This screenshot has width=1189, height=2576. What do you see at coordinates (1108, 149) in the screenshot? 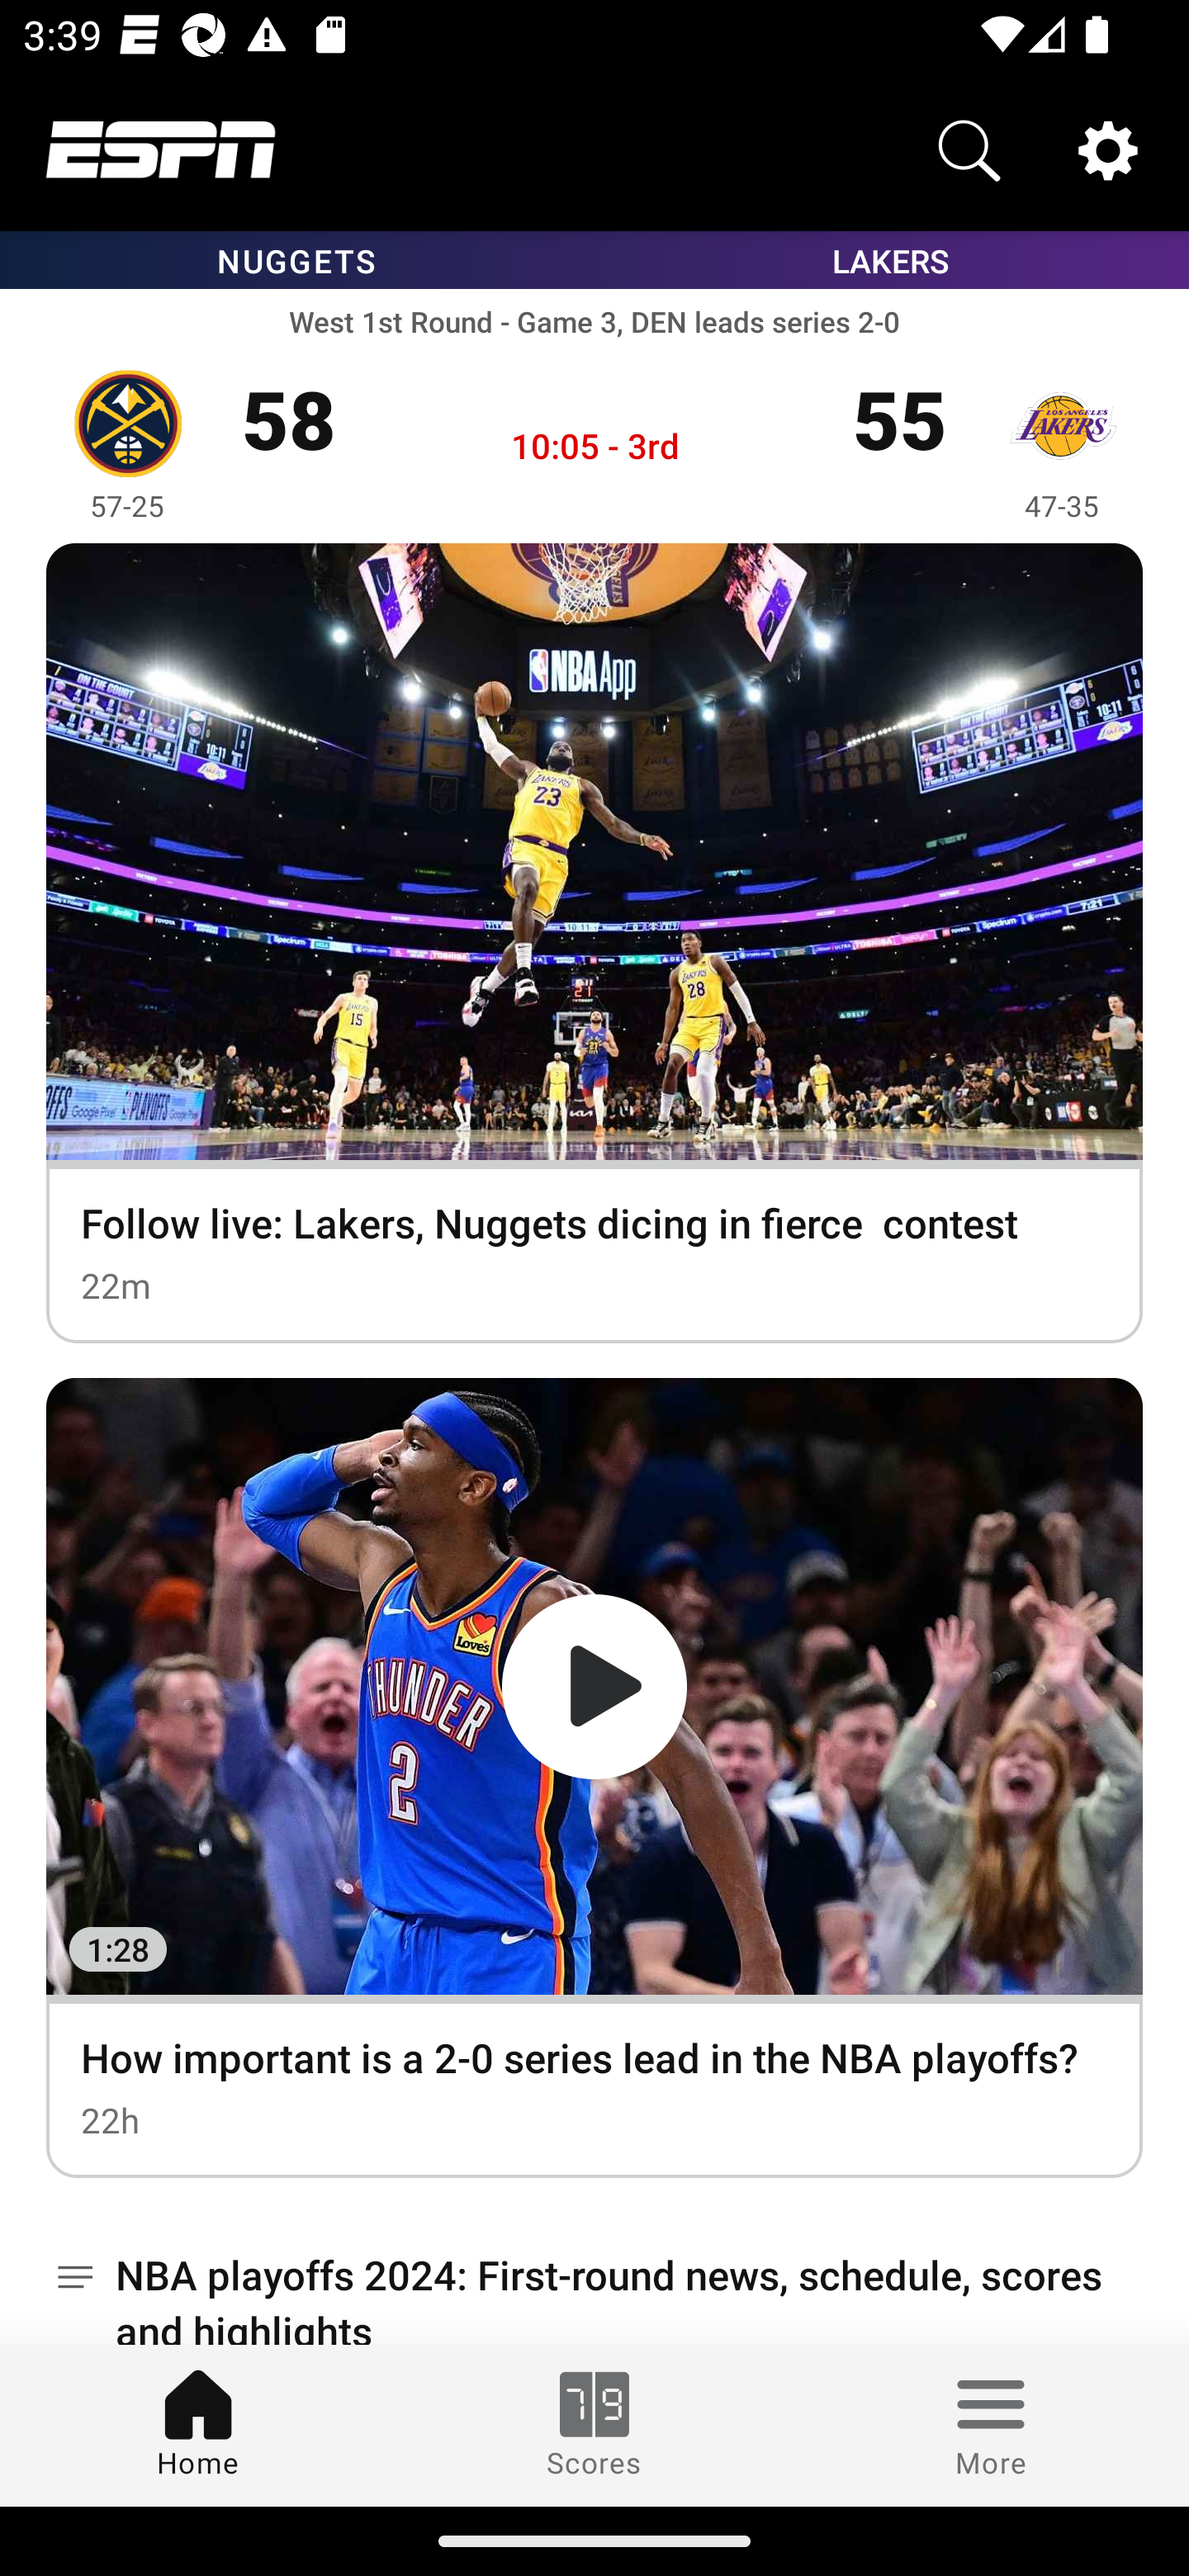
I see `Settings` at bounding box center [1108, 149].